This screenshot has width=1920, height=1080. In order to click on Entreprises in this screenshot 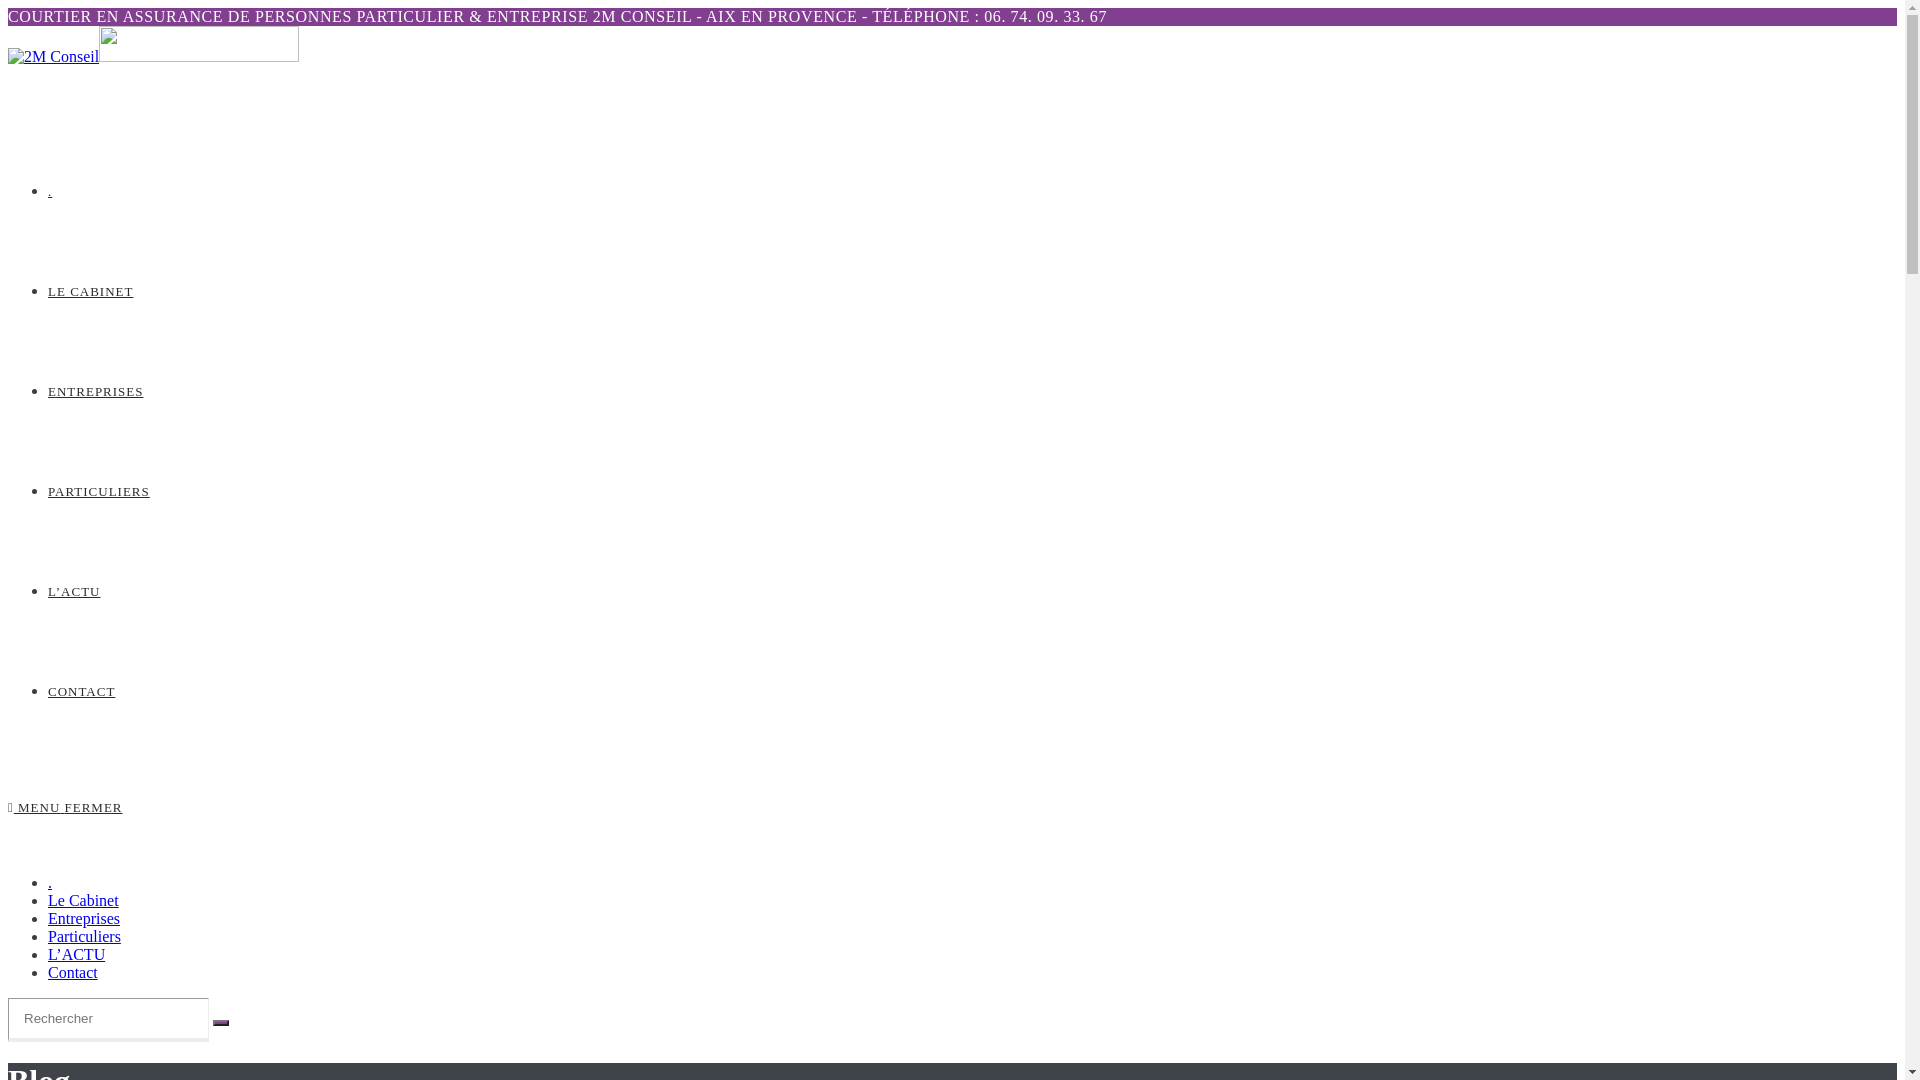, I will do `click(84, 918)`.